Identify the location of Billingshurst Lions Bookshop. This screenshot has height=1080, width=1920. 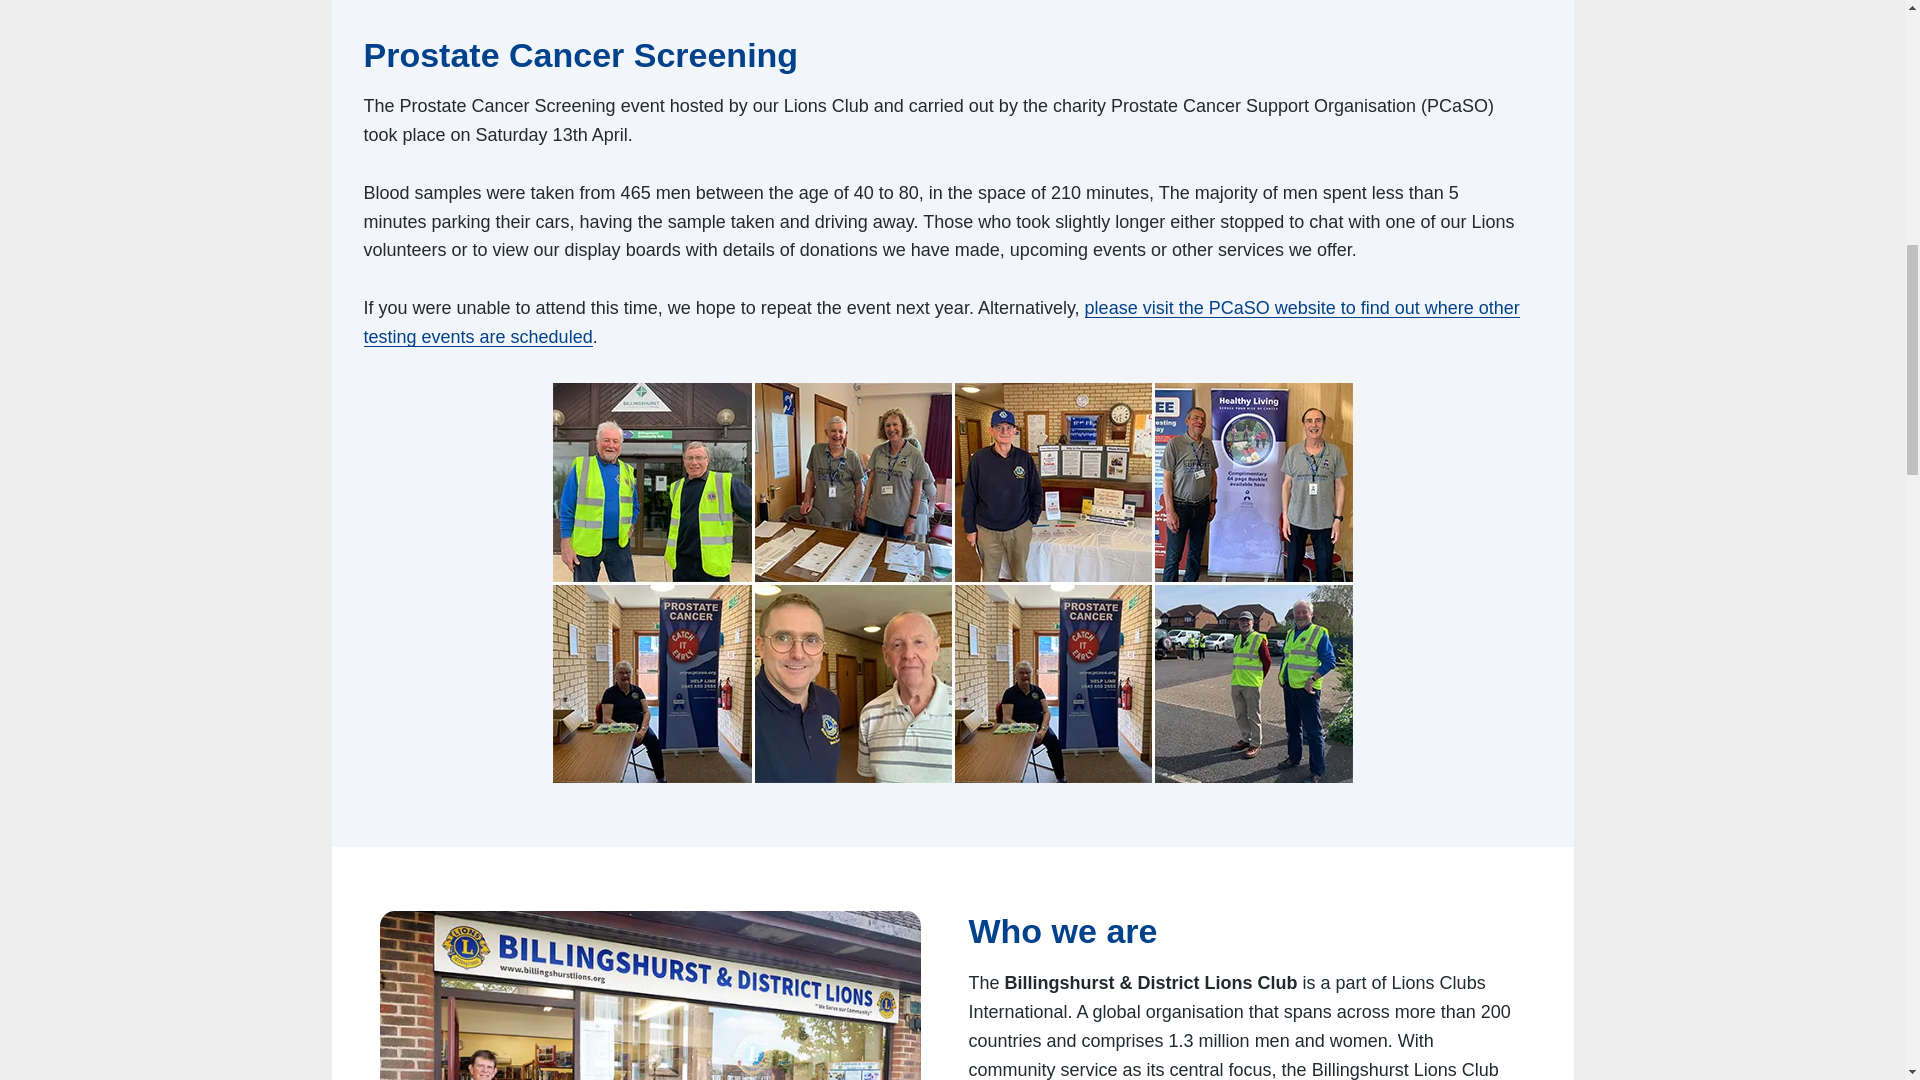
(650, 996).